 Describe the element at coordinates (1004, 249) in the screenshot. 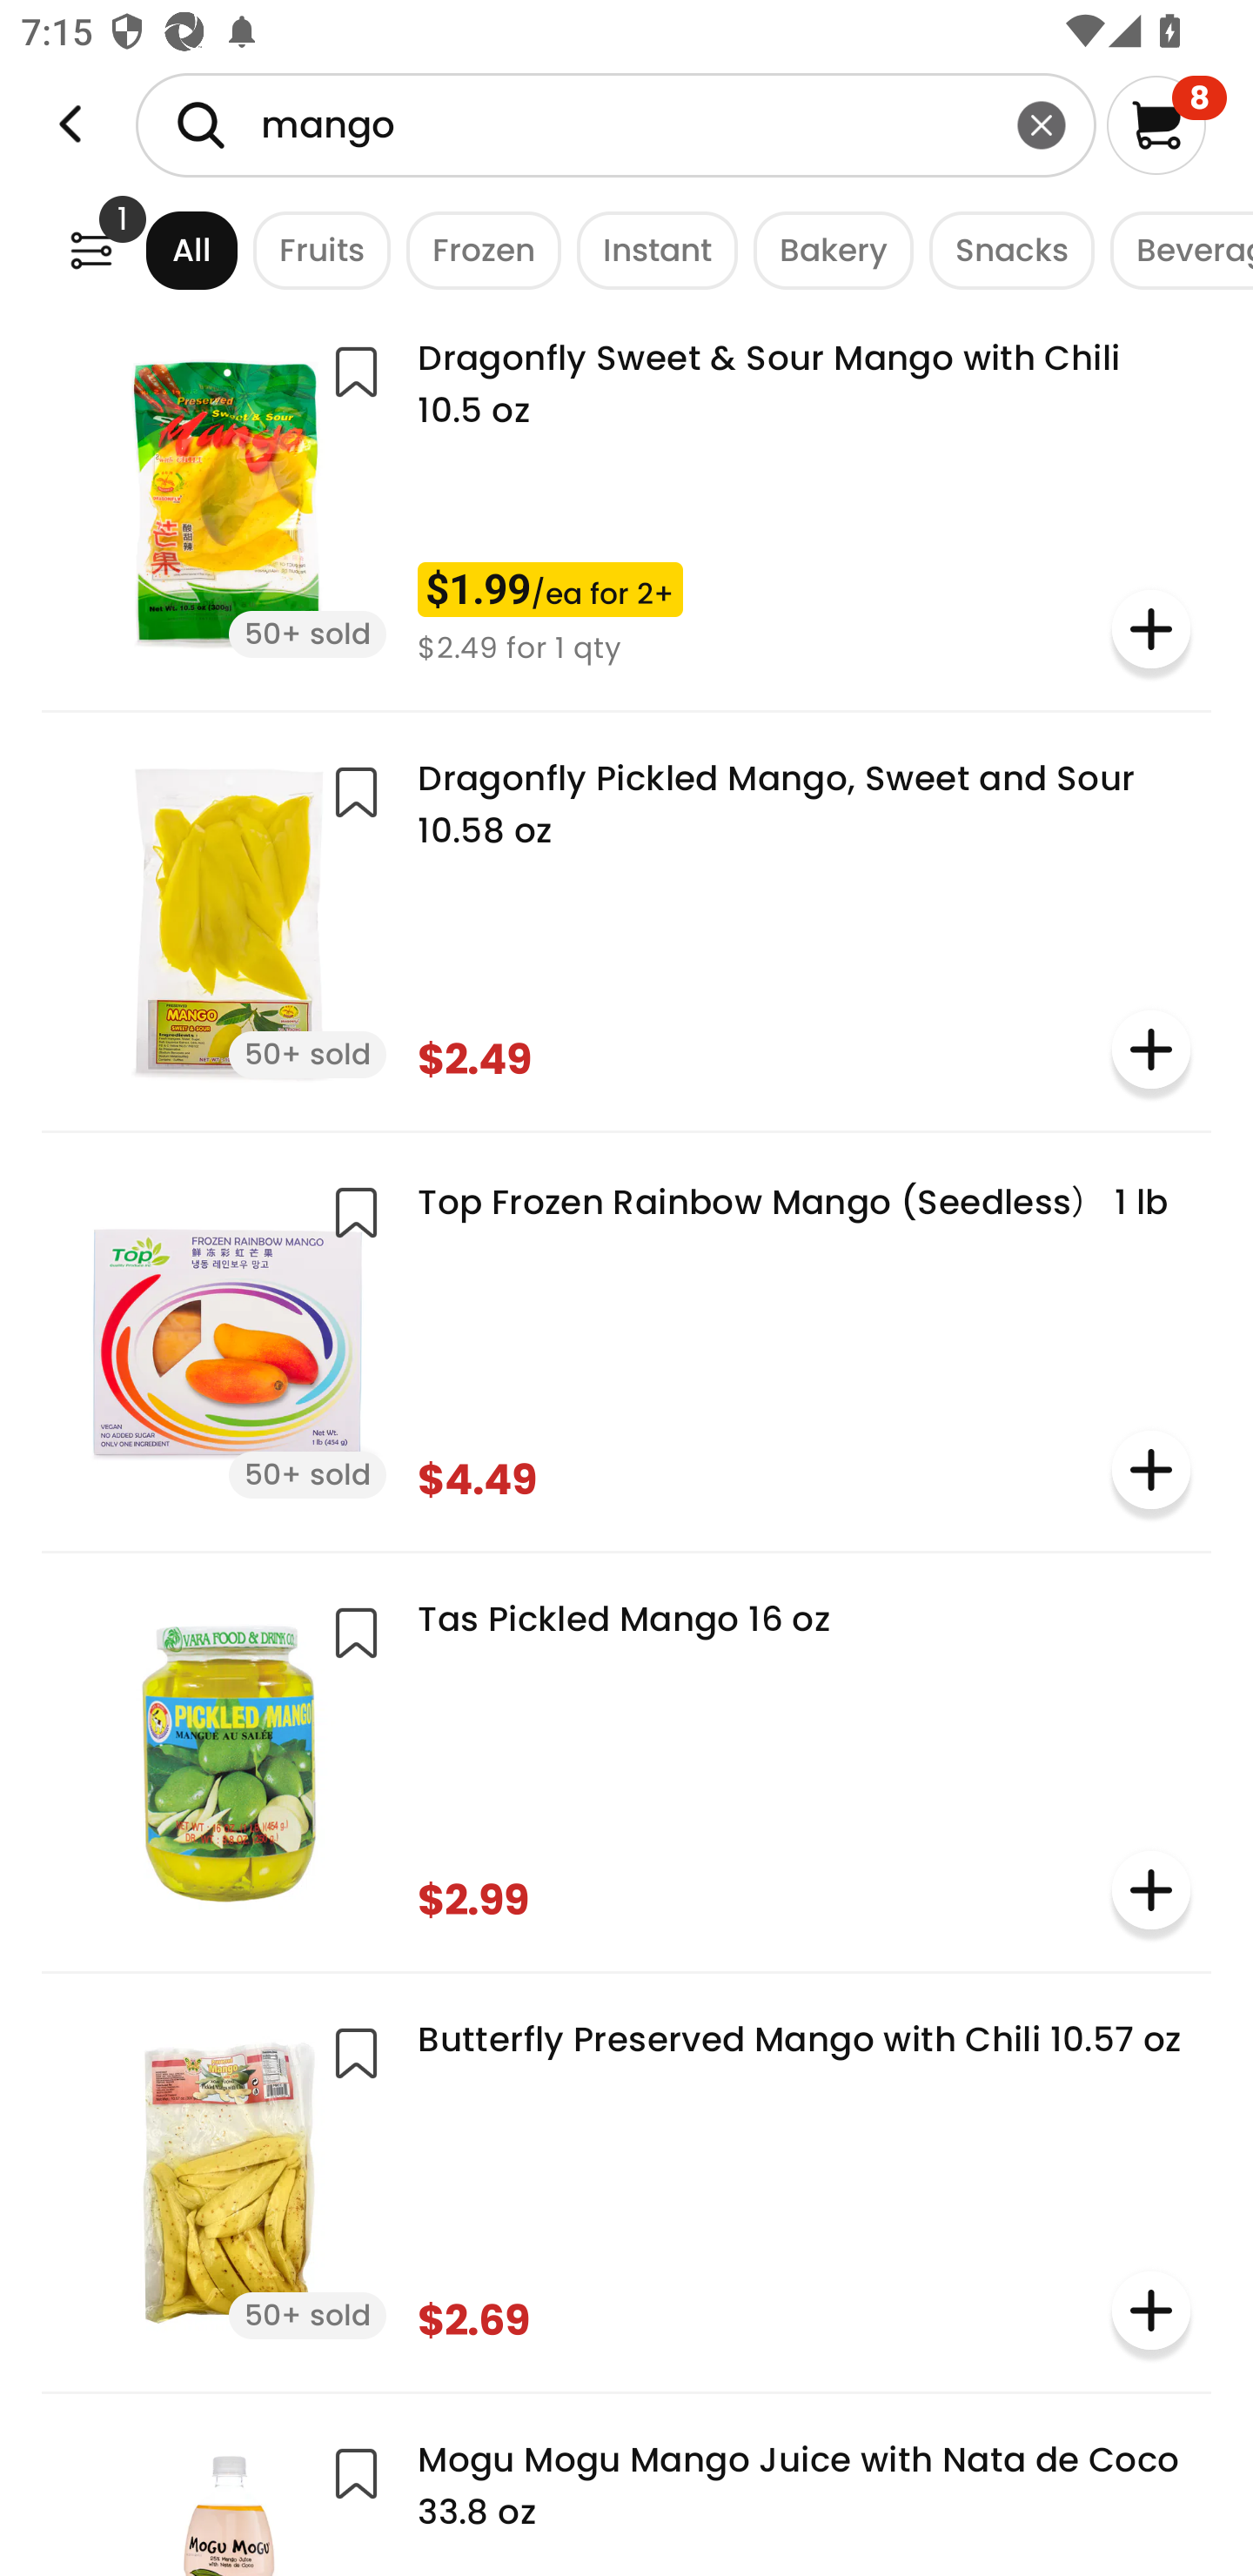

I see `Snacks` at that location.